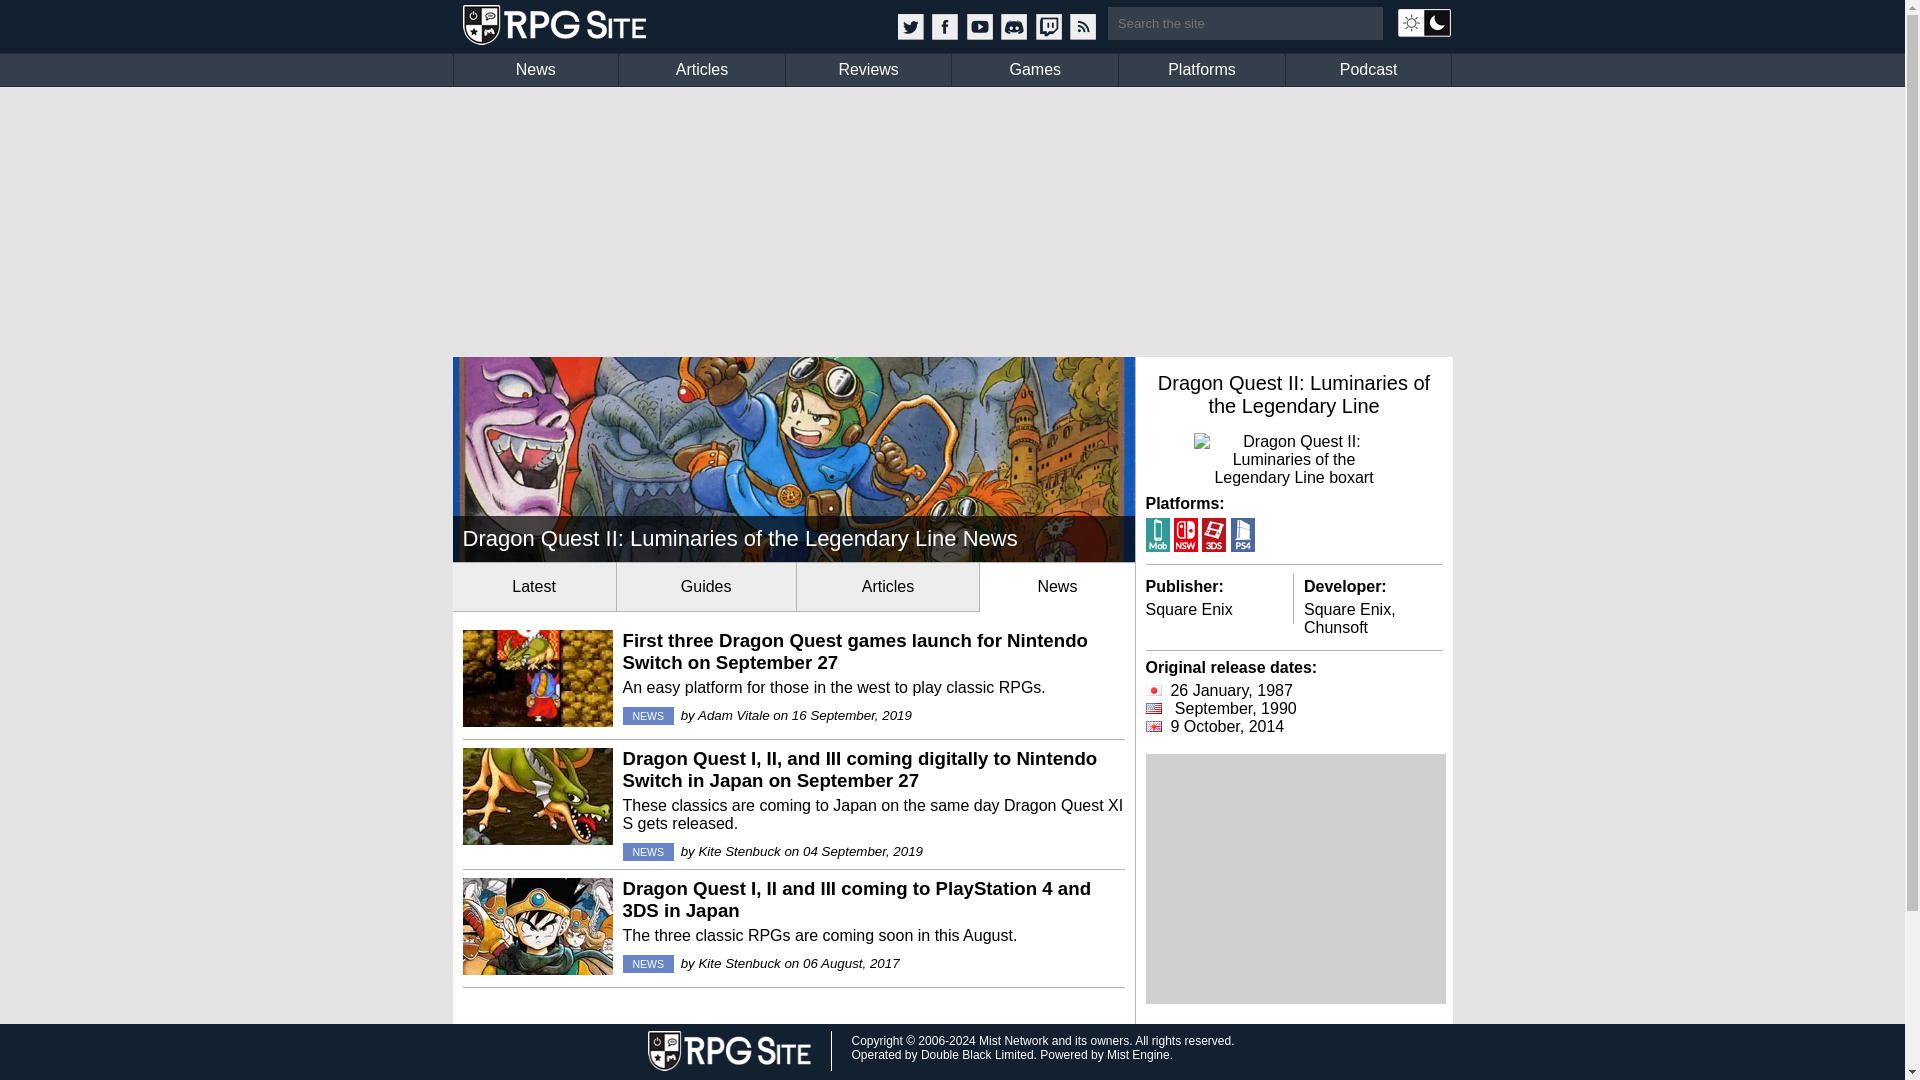 The height and width of the screenshot is (1080, 1920). I want to click on Nintendo Switch, so click(1186, 534).